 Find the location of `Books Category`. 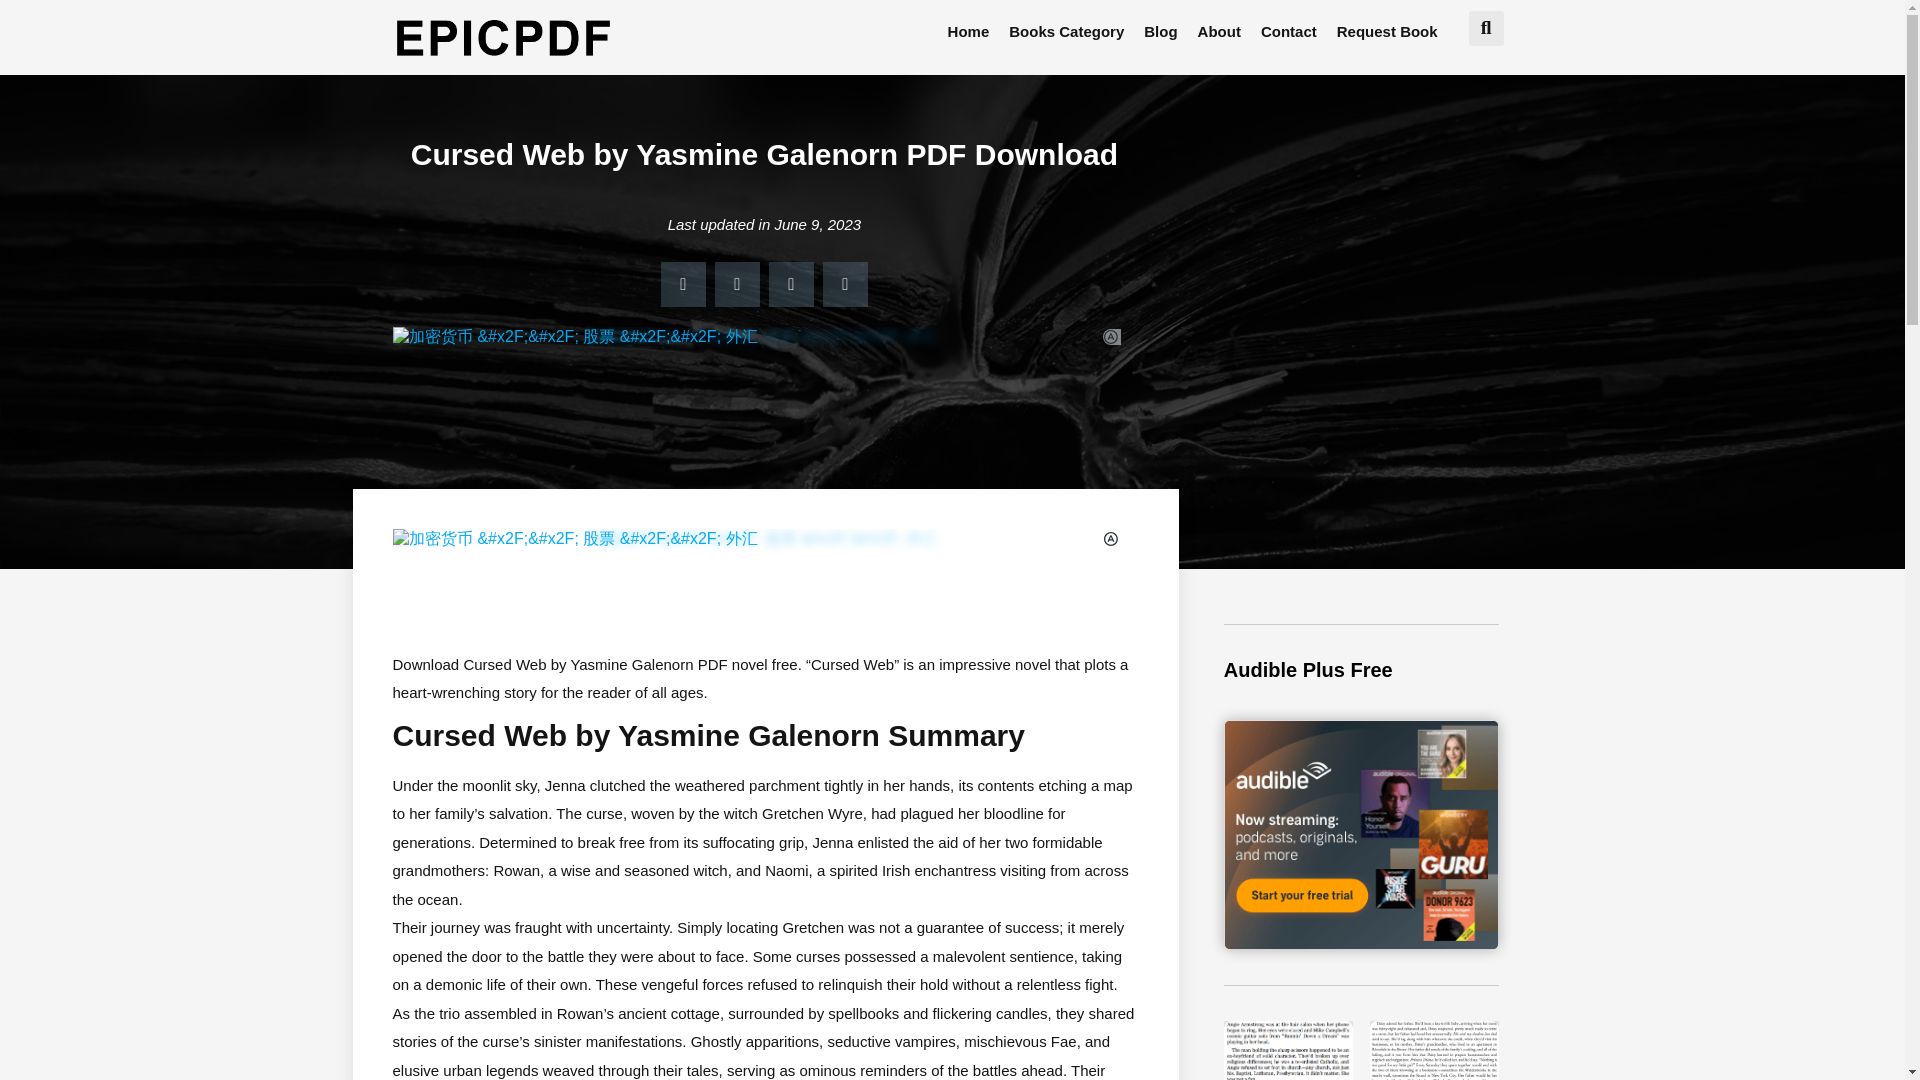

Books Category is located at coordinates (1066, 32).